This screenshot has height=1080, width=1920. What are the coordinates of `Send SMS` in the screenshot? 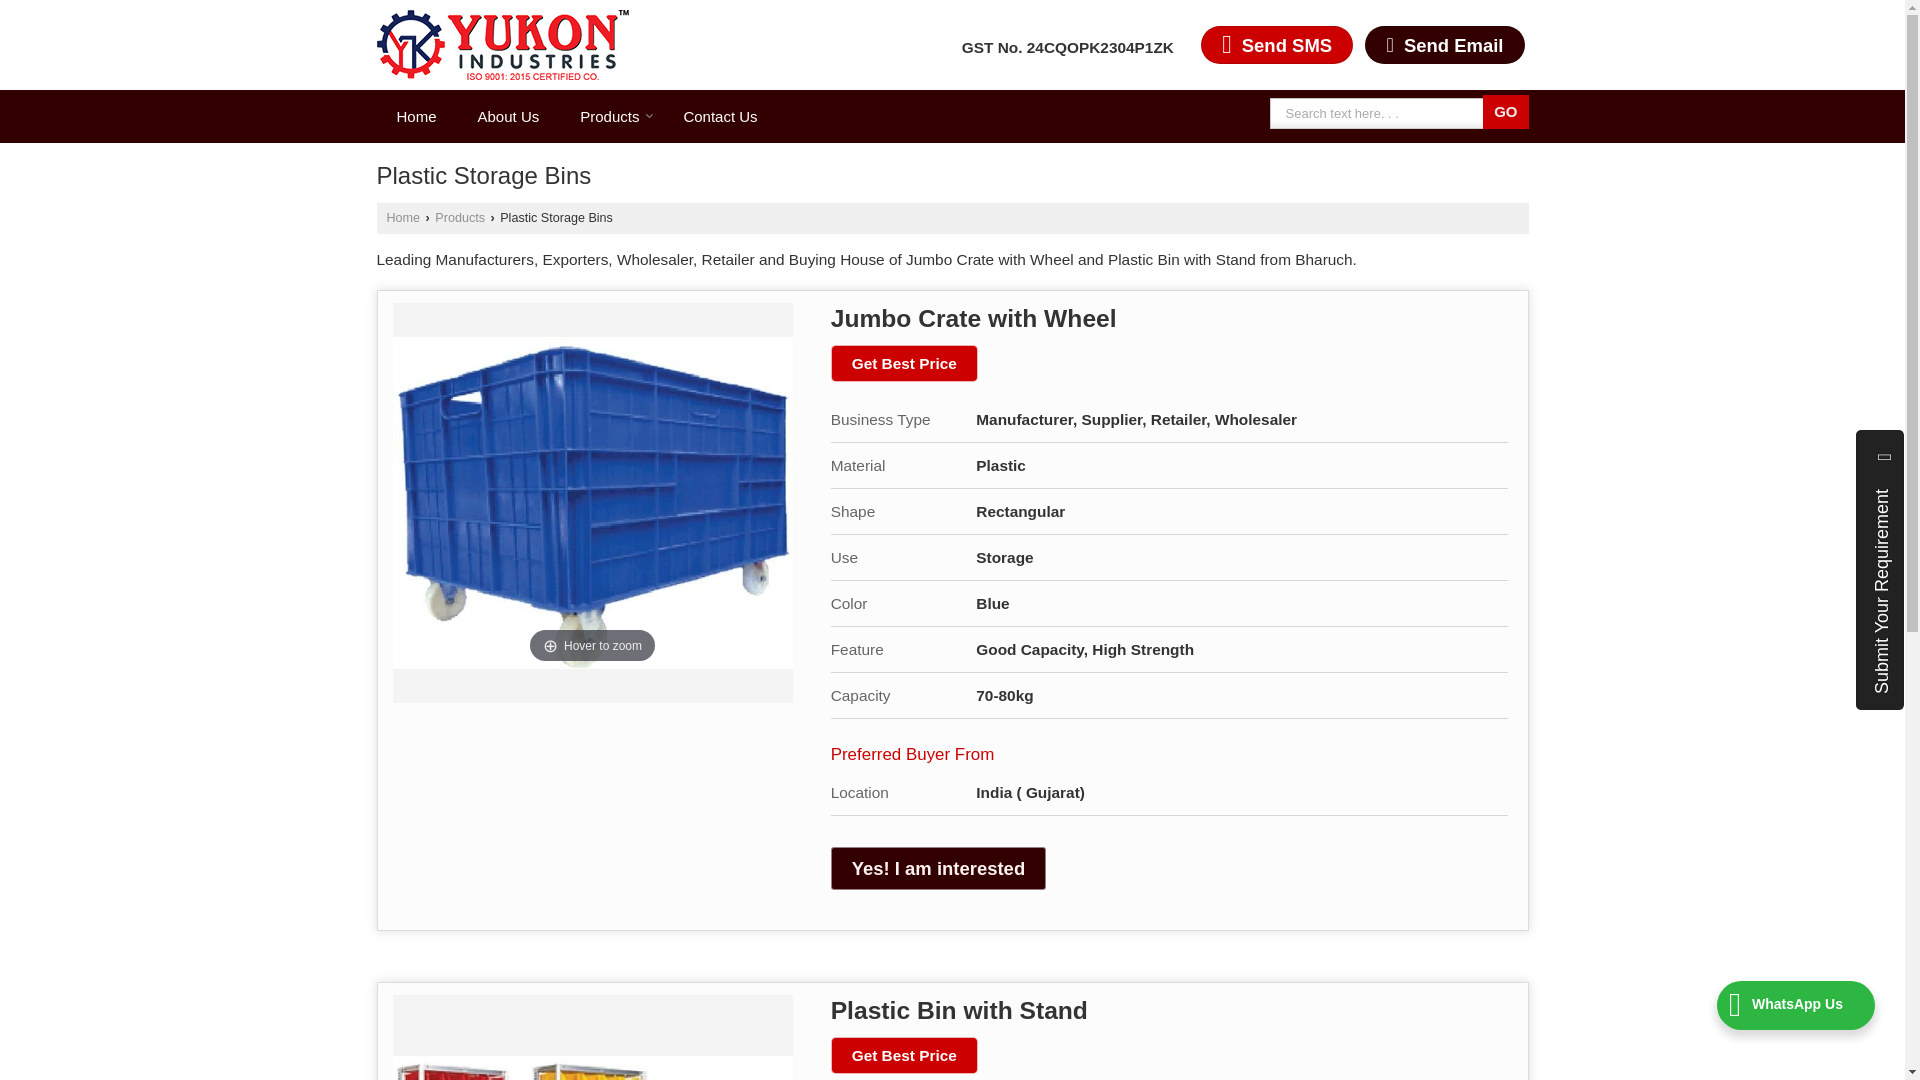 It's located at (1277, 44).